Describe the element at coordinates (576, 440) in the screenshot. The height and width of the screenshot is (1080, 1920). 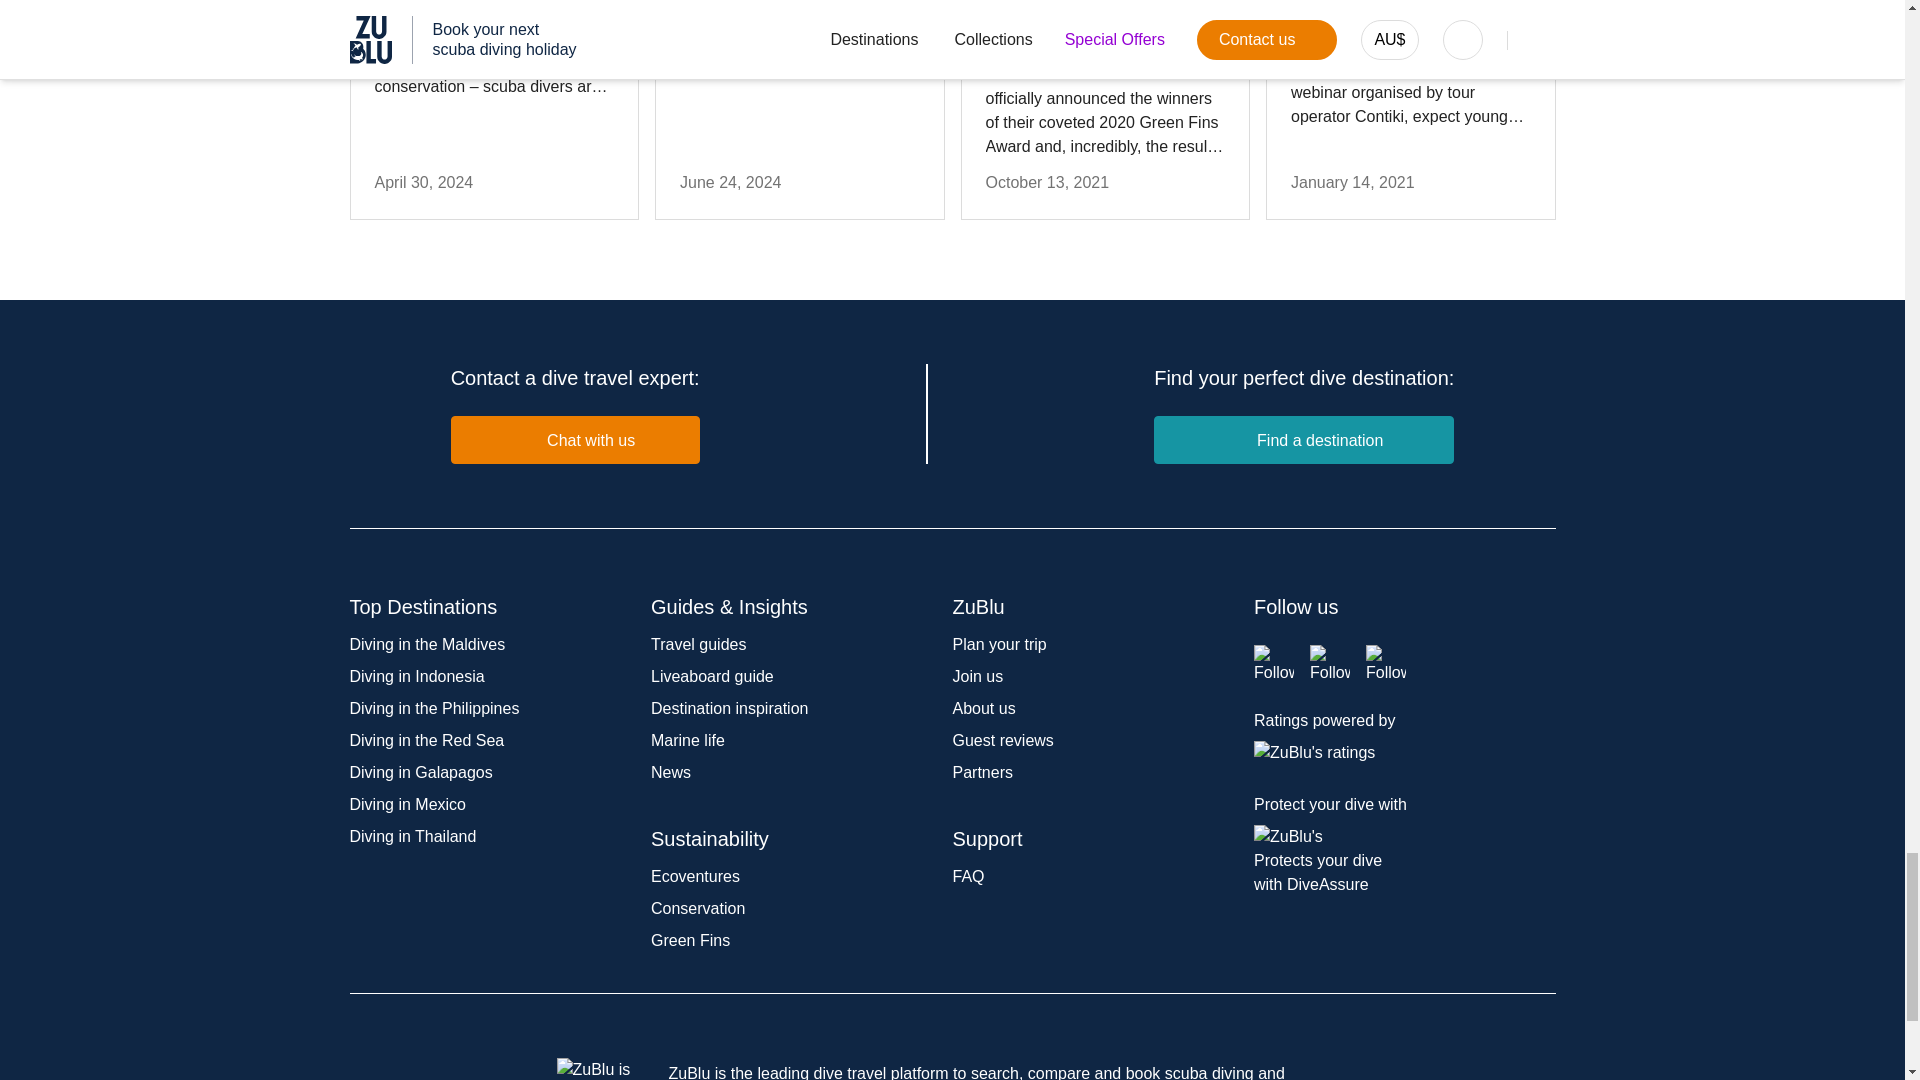
I see `Chat with us` at that location.